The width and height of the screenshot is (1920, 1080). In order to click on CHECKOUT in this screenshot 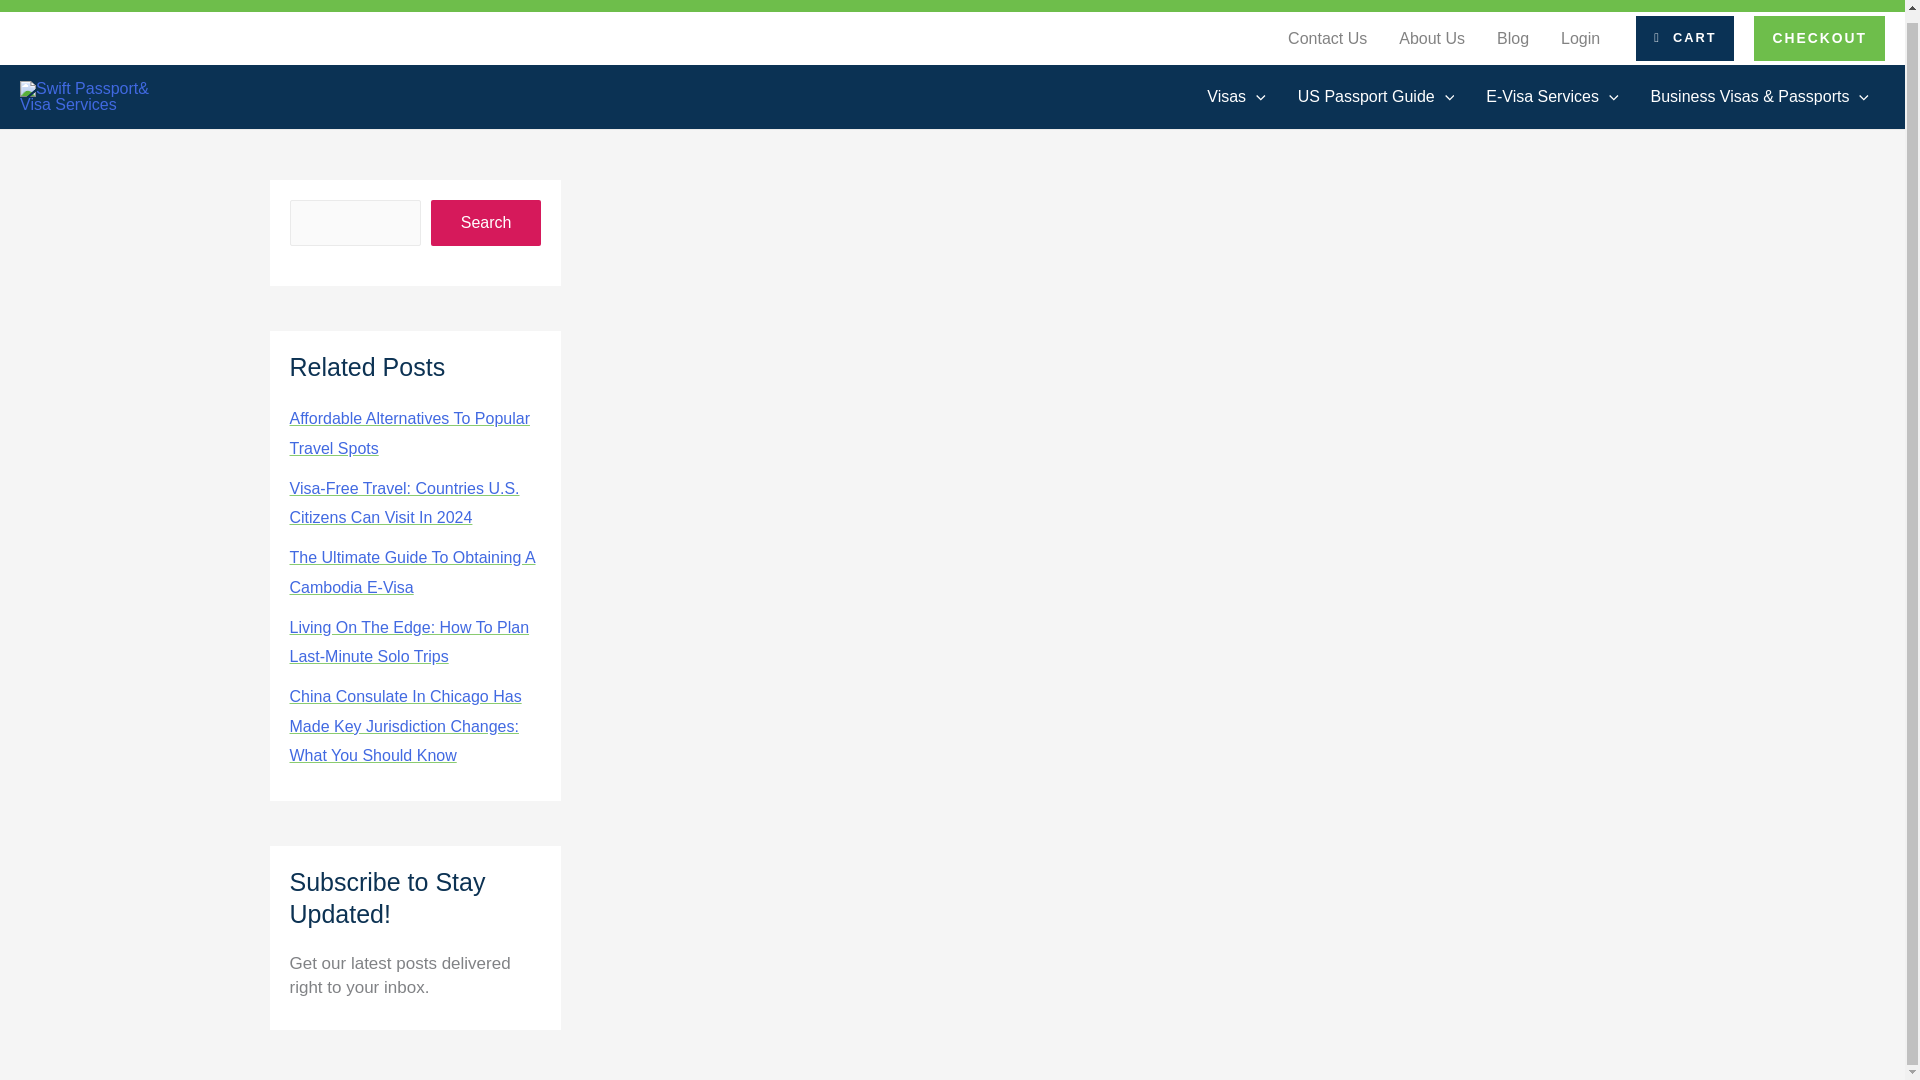, I will do `click(1820, 38)`.